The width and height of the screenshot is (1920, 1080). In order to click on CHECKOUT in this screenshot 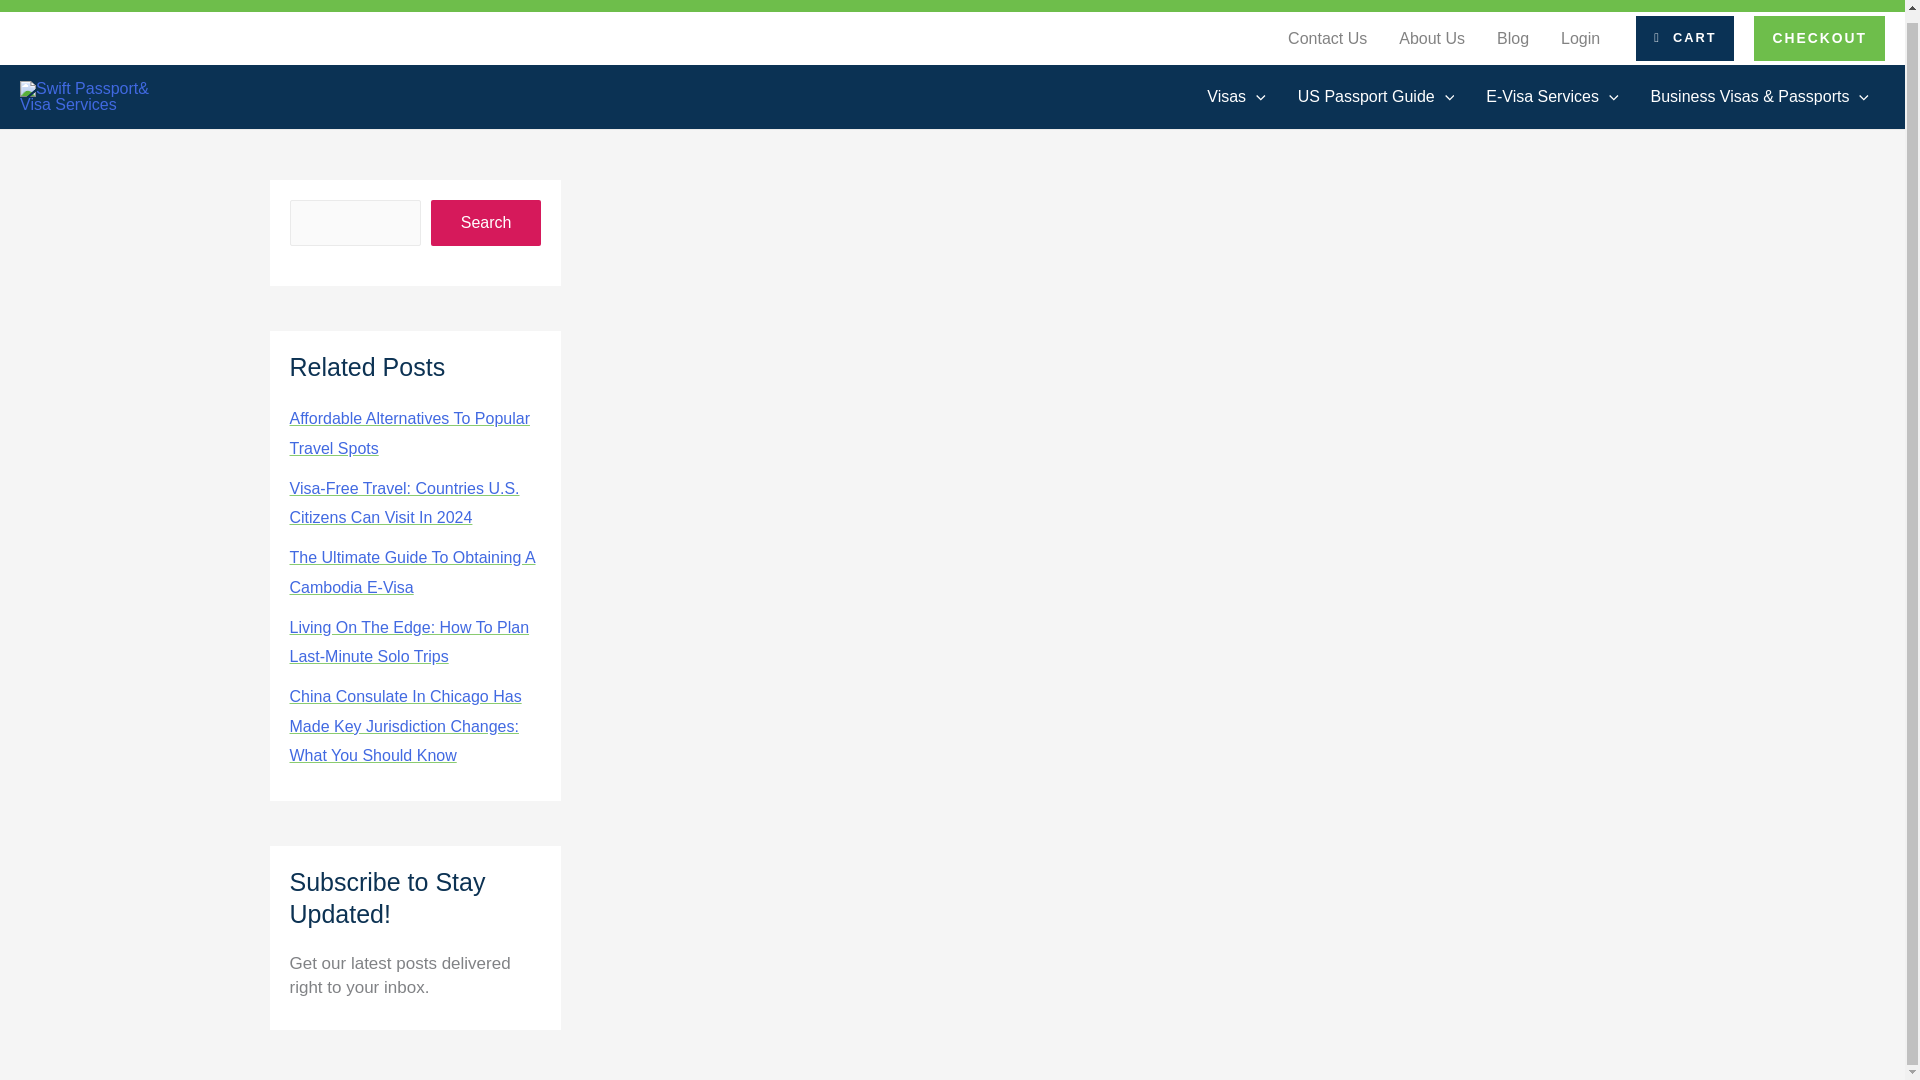, I will do `click(1820, 38)`.